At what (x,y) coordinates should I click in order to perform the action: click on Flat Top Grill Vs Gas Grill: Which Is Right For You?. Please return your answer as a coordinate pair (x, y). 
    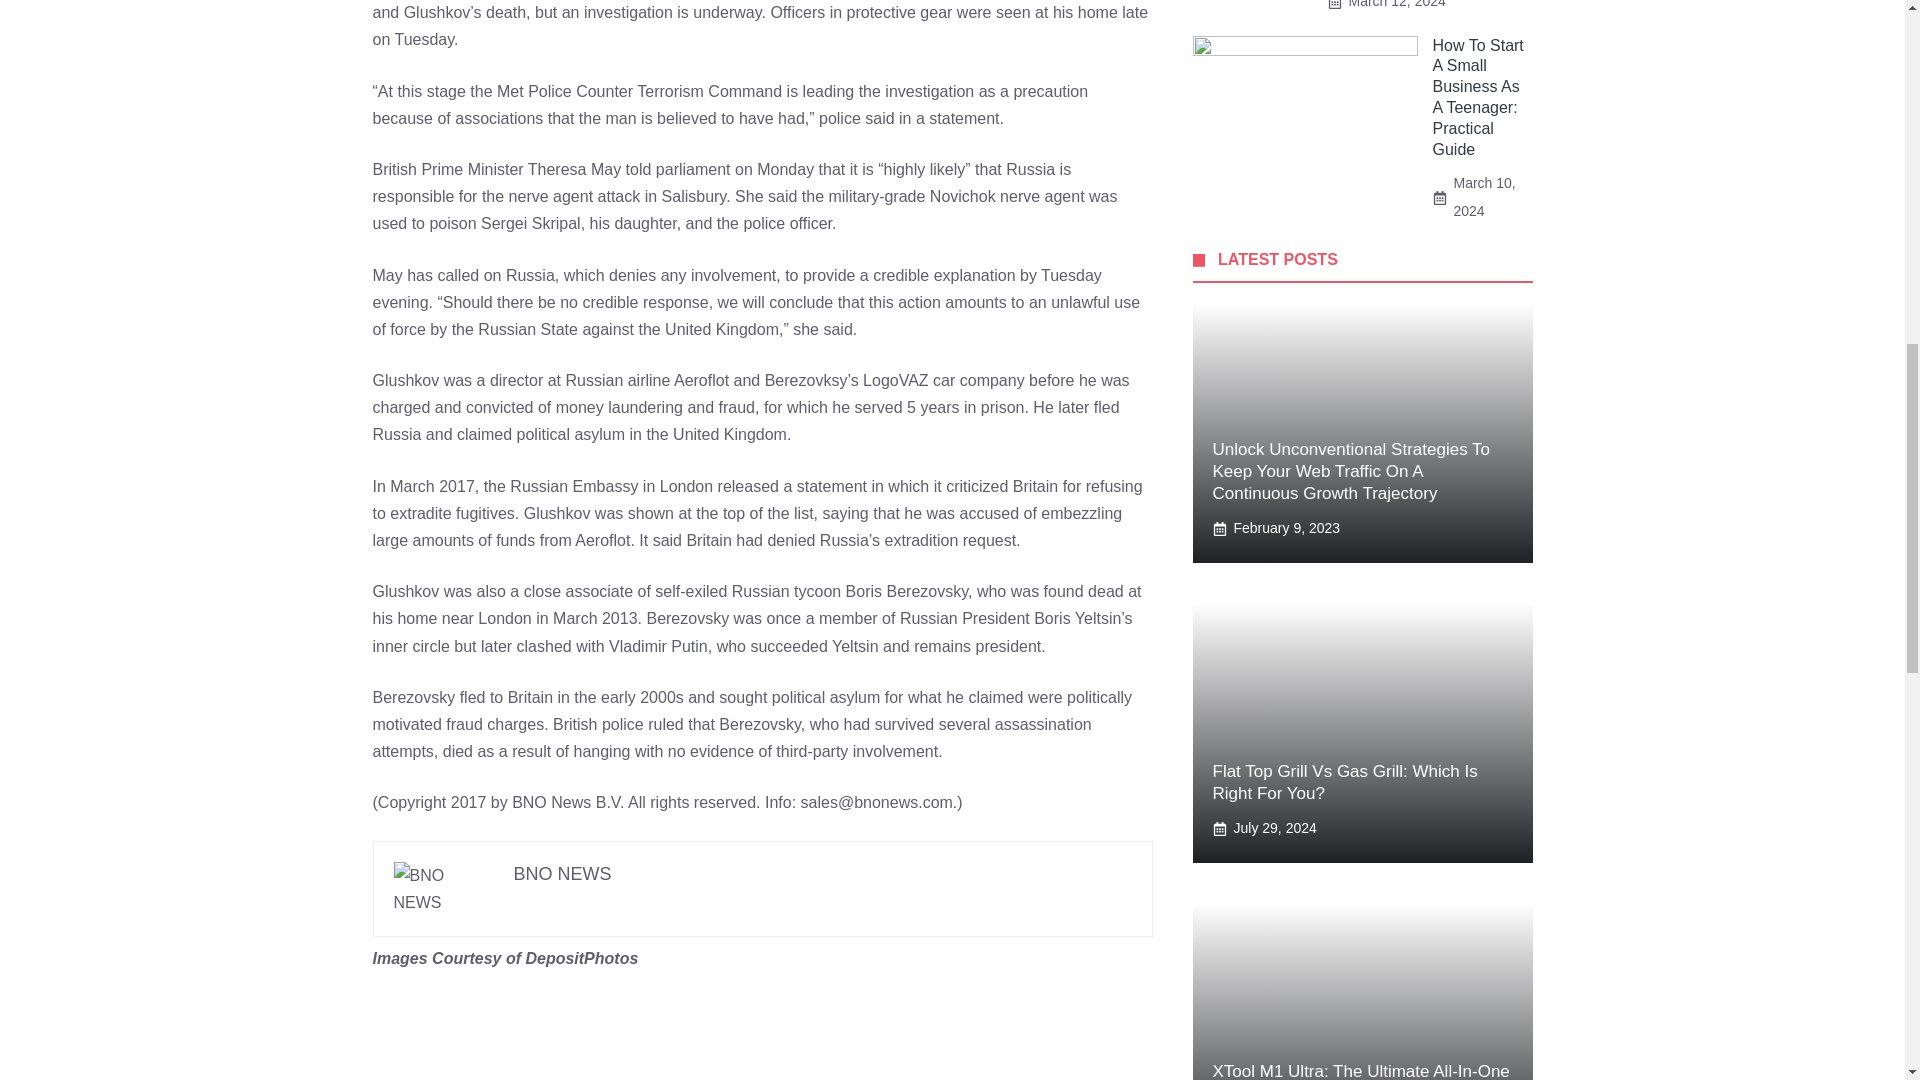
    Looking at the image, I should click on (1344, 782).